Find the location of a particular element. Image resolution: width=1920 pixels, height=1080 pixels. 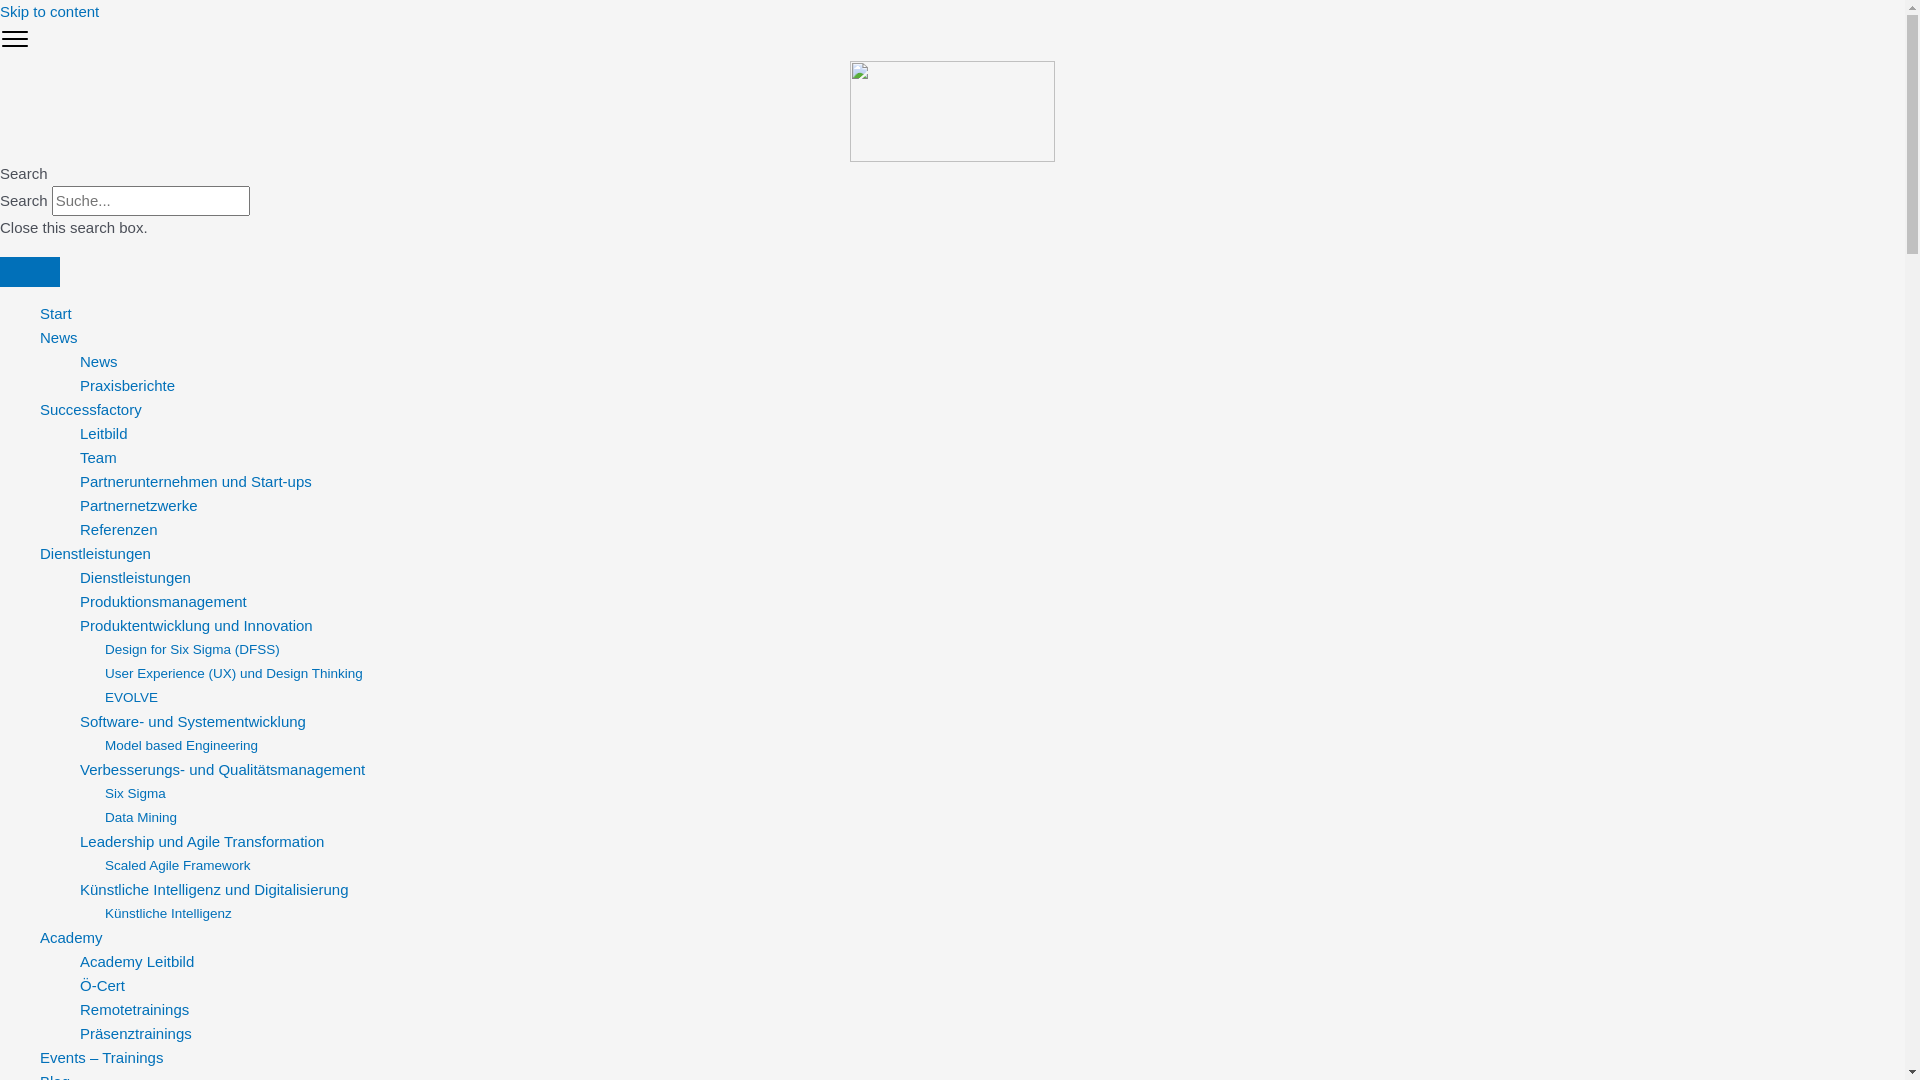

News is located at coordinates (99, 362).